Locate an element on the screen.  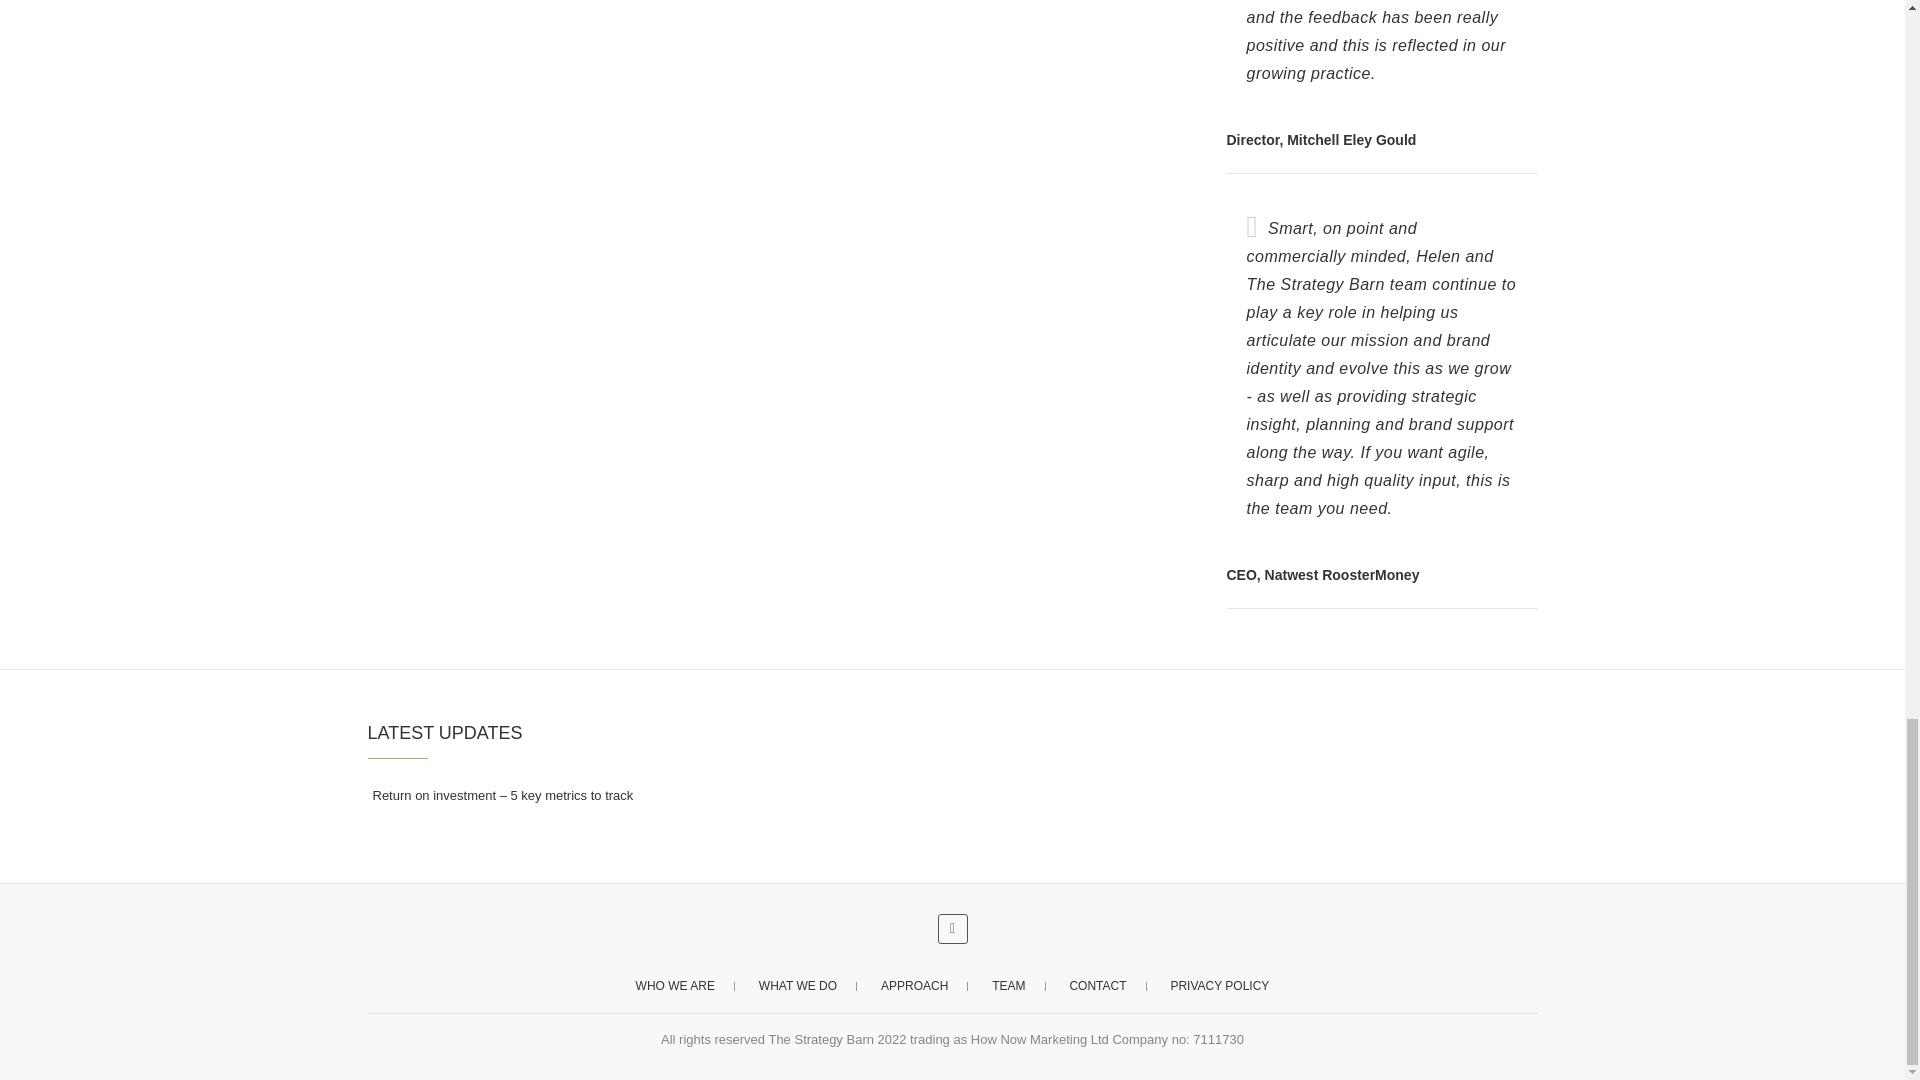
TEAM is located at coordinates (1008, 986).